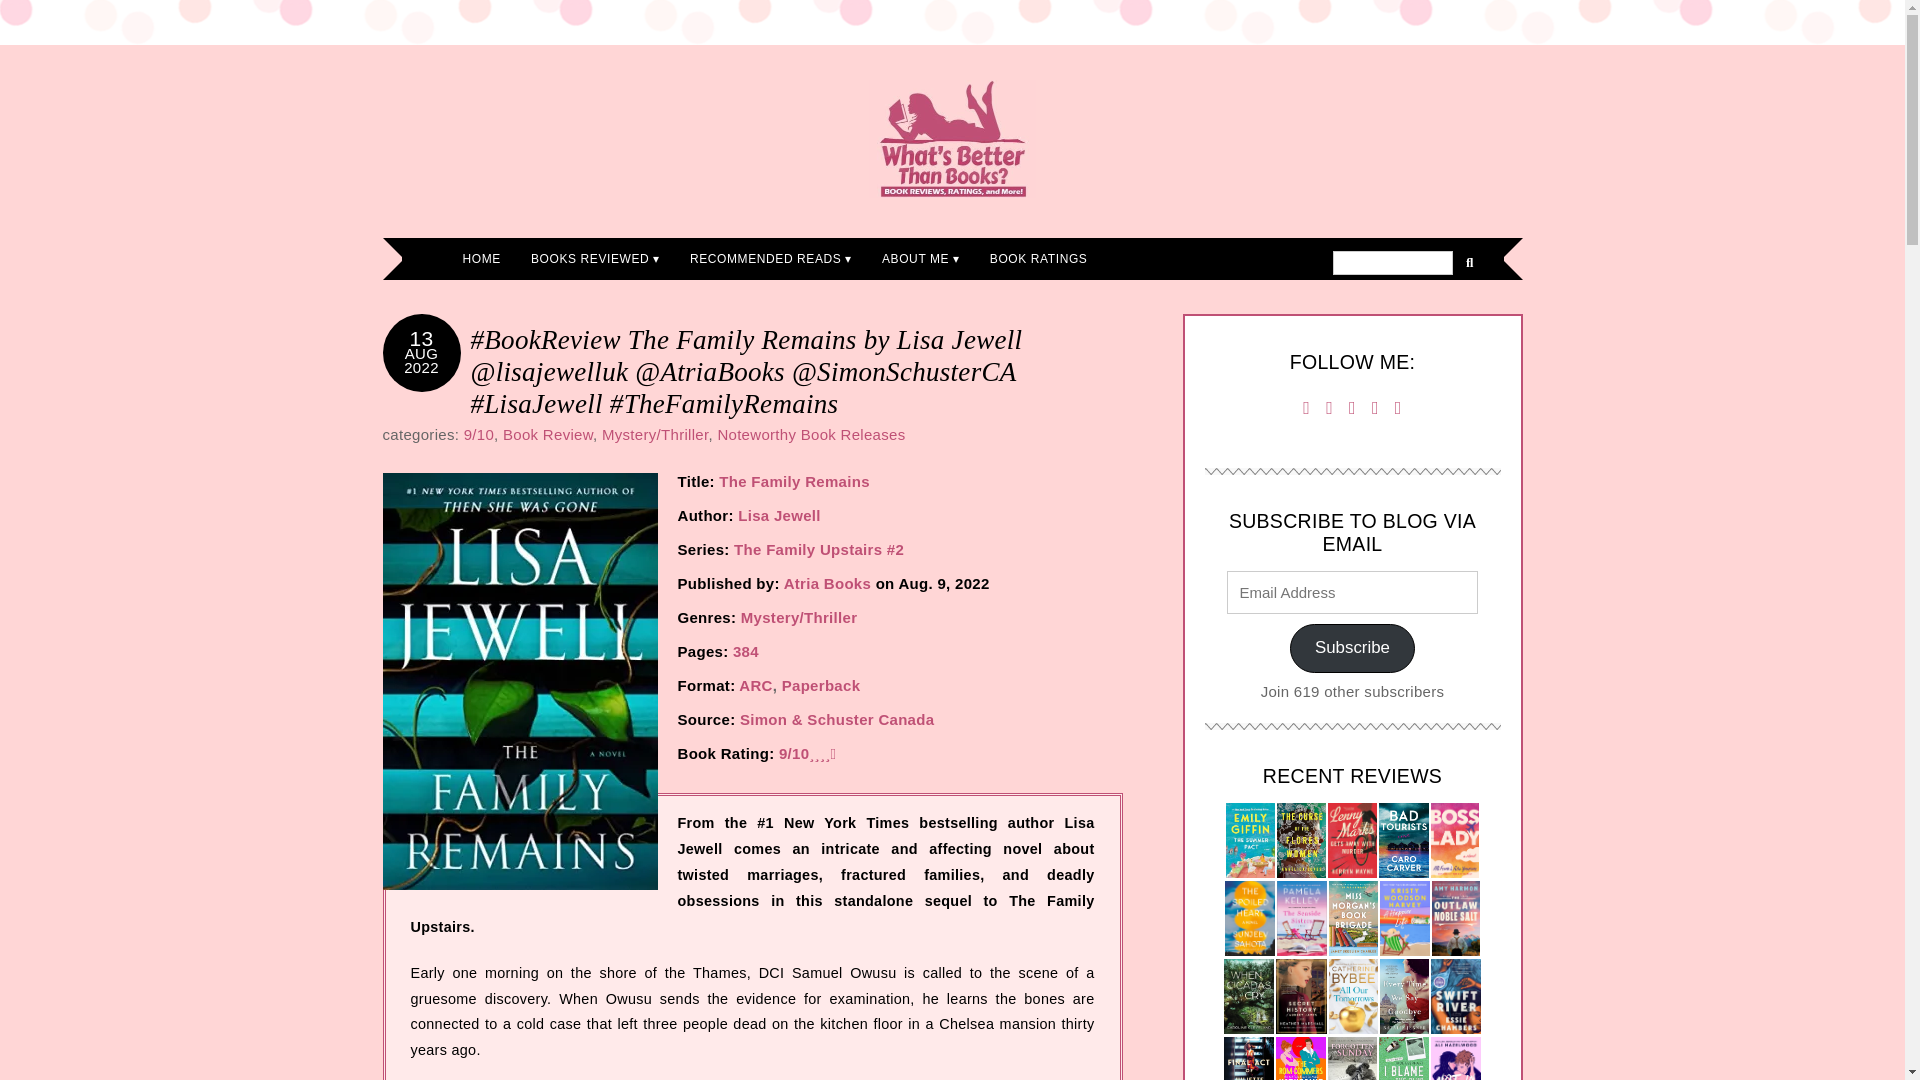  I want to click on Paperback, so click(820, 686).